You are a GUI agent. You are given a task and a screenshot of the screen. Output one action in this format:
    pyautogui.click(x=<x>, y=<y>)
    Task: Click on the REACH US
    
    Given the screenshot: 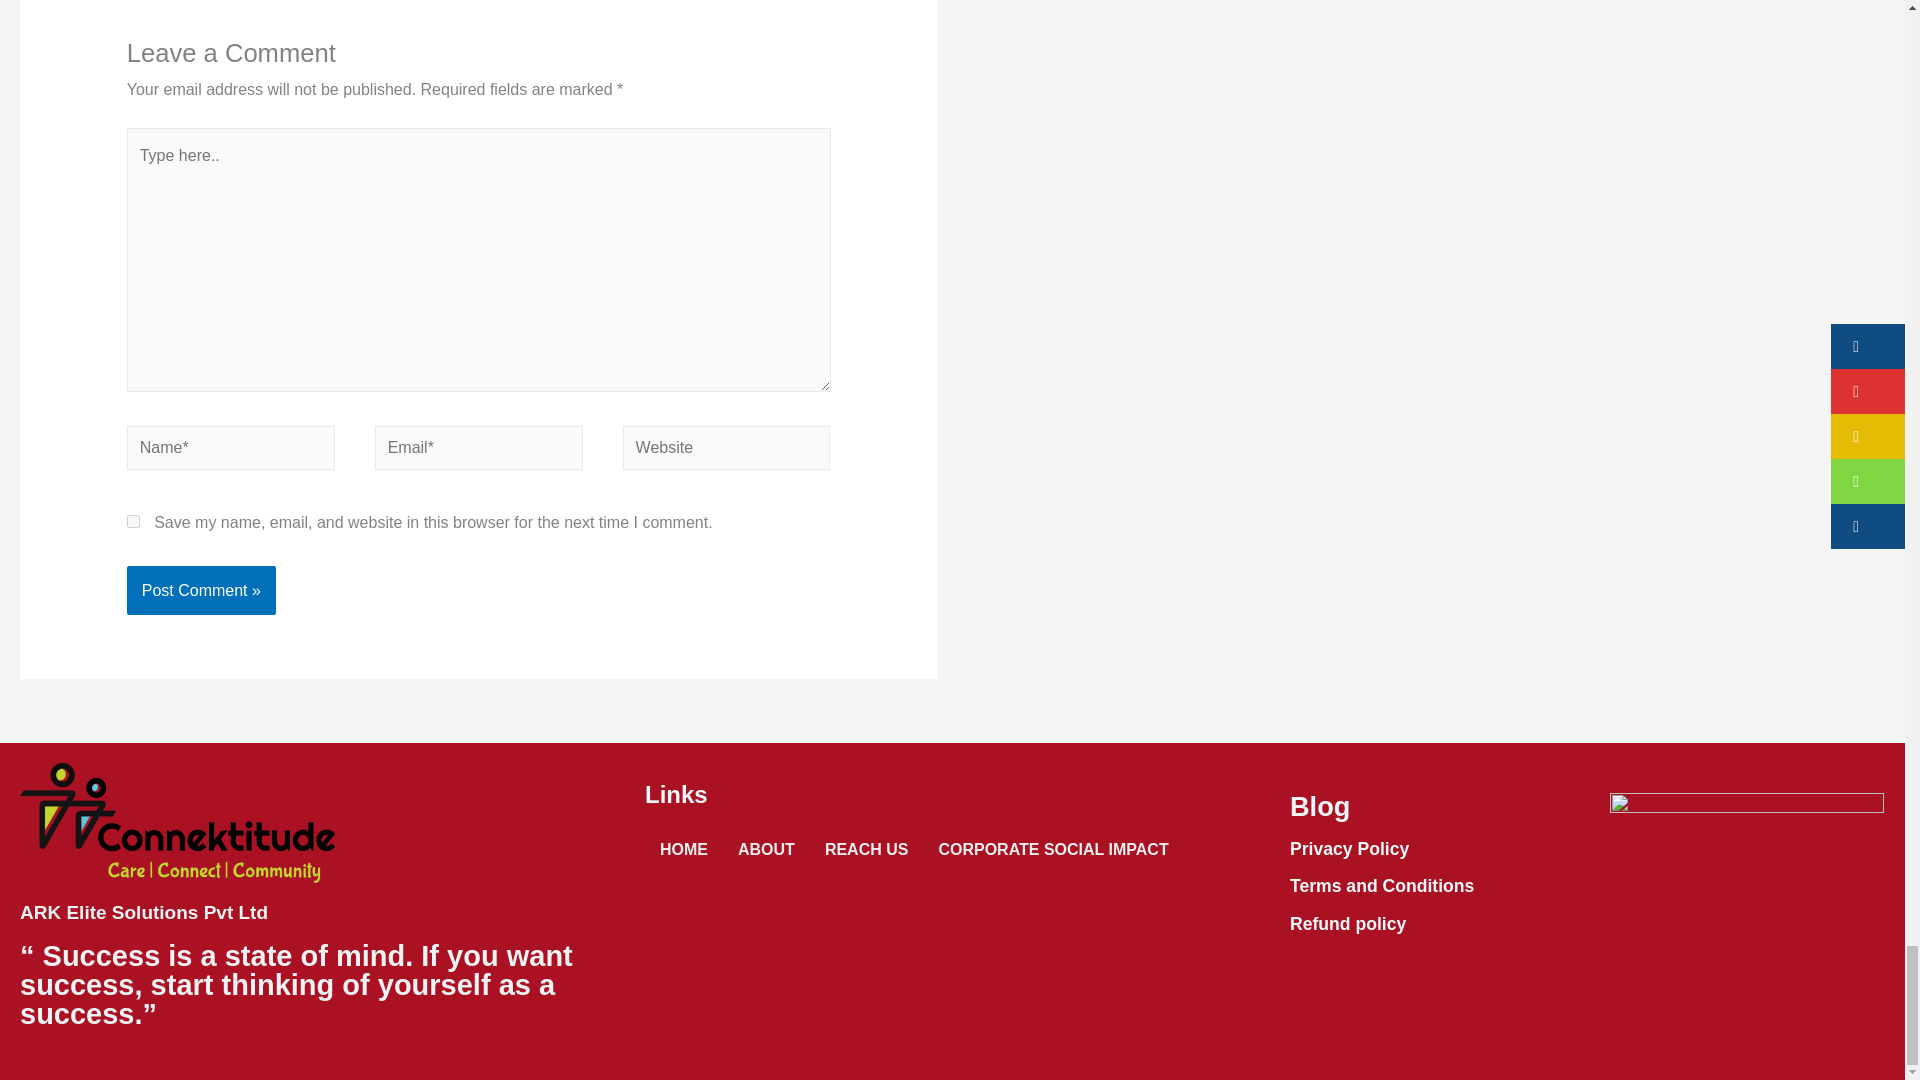 What is the action you would take?
    pyautogui.click(x=866, y=850)
    